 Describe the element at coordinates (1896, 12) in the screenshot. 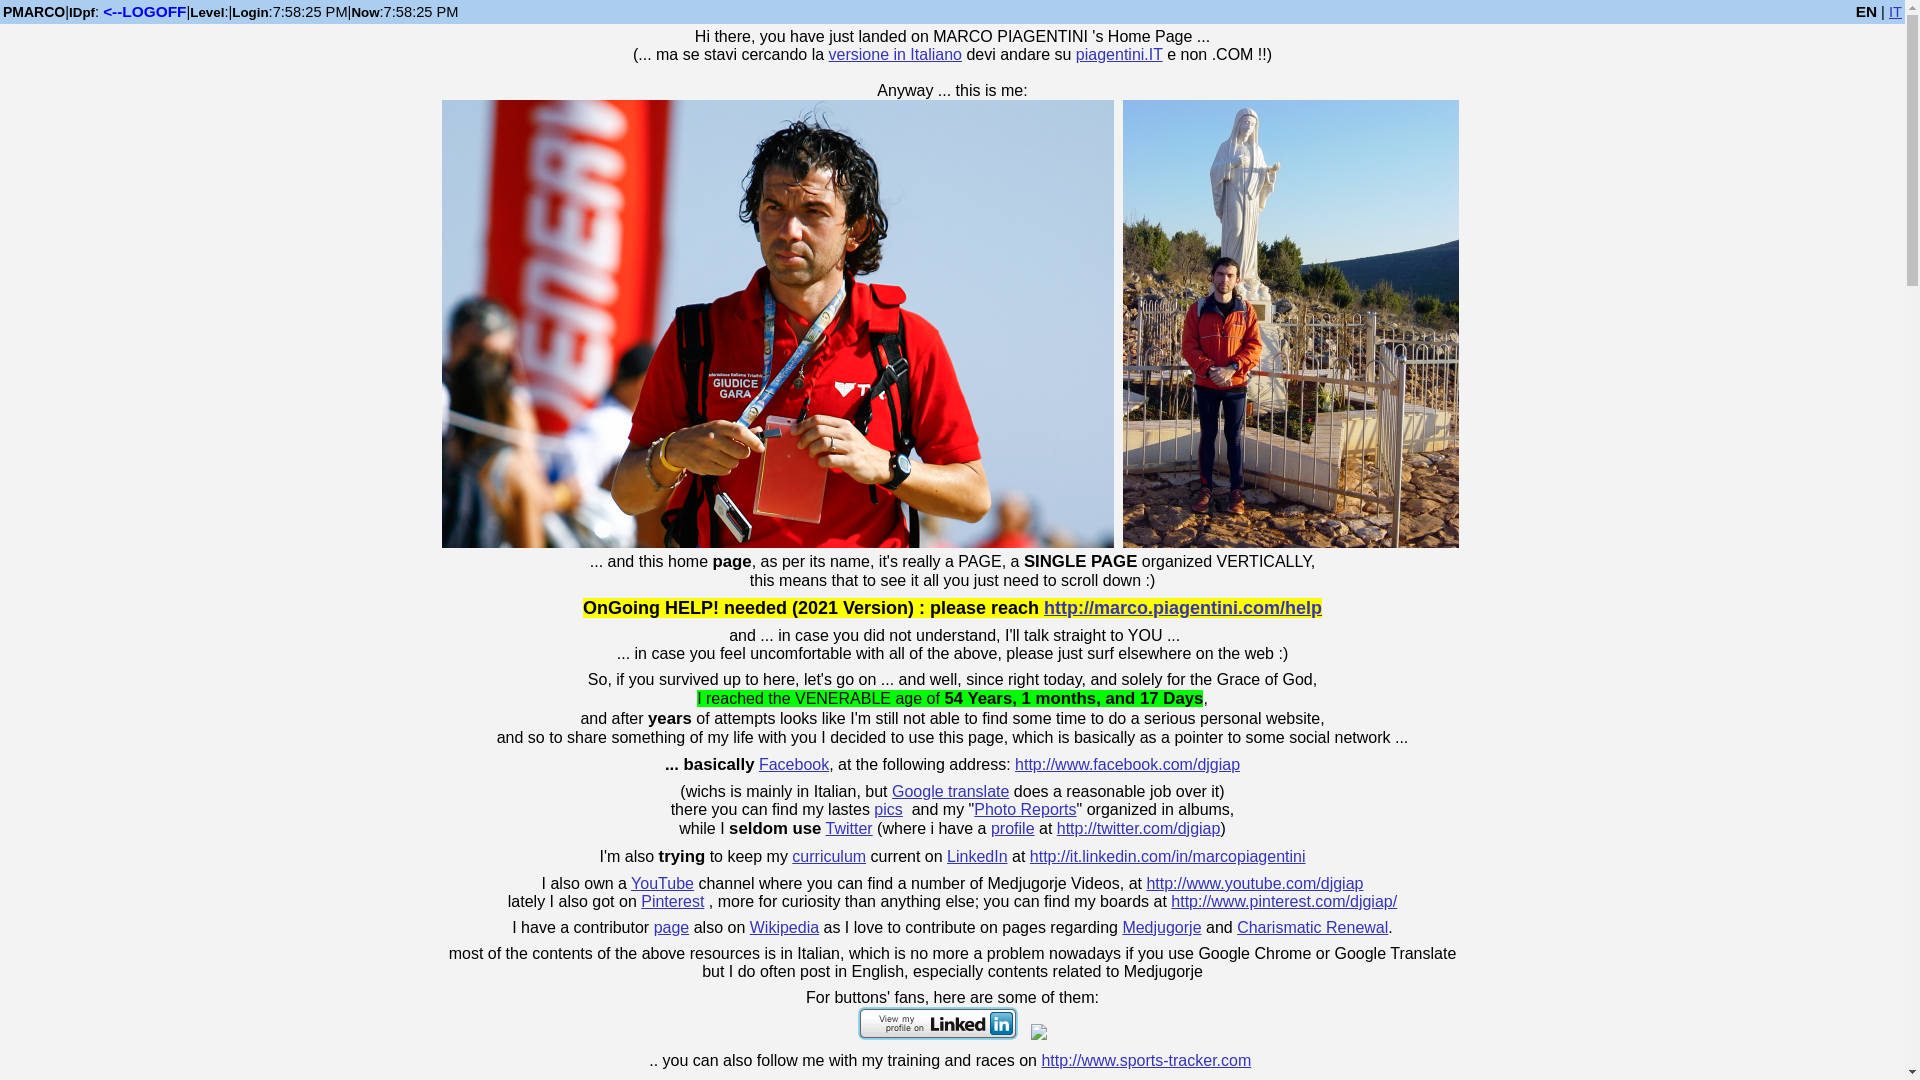

I see `IT` at that location.